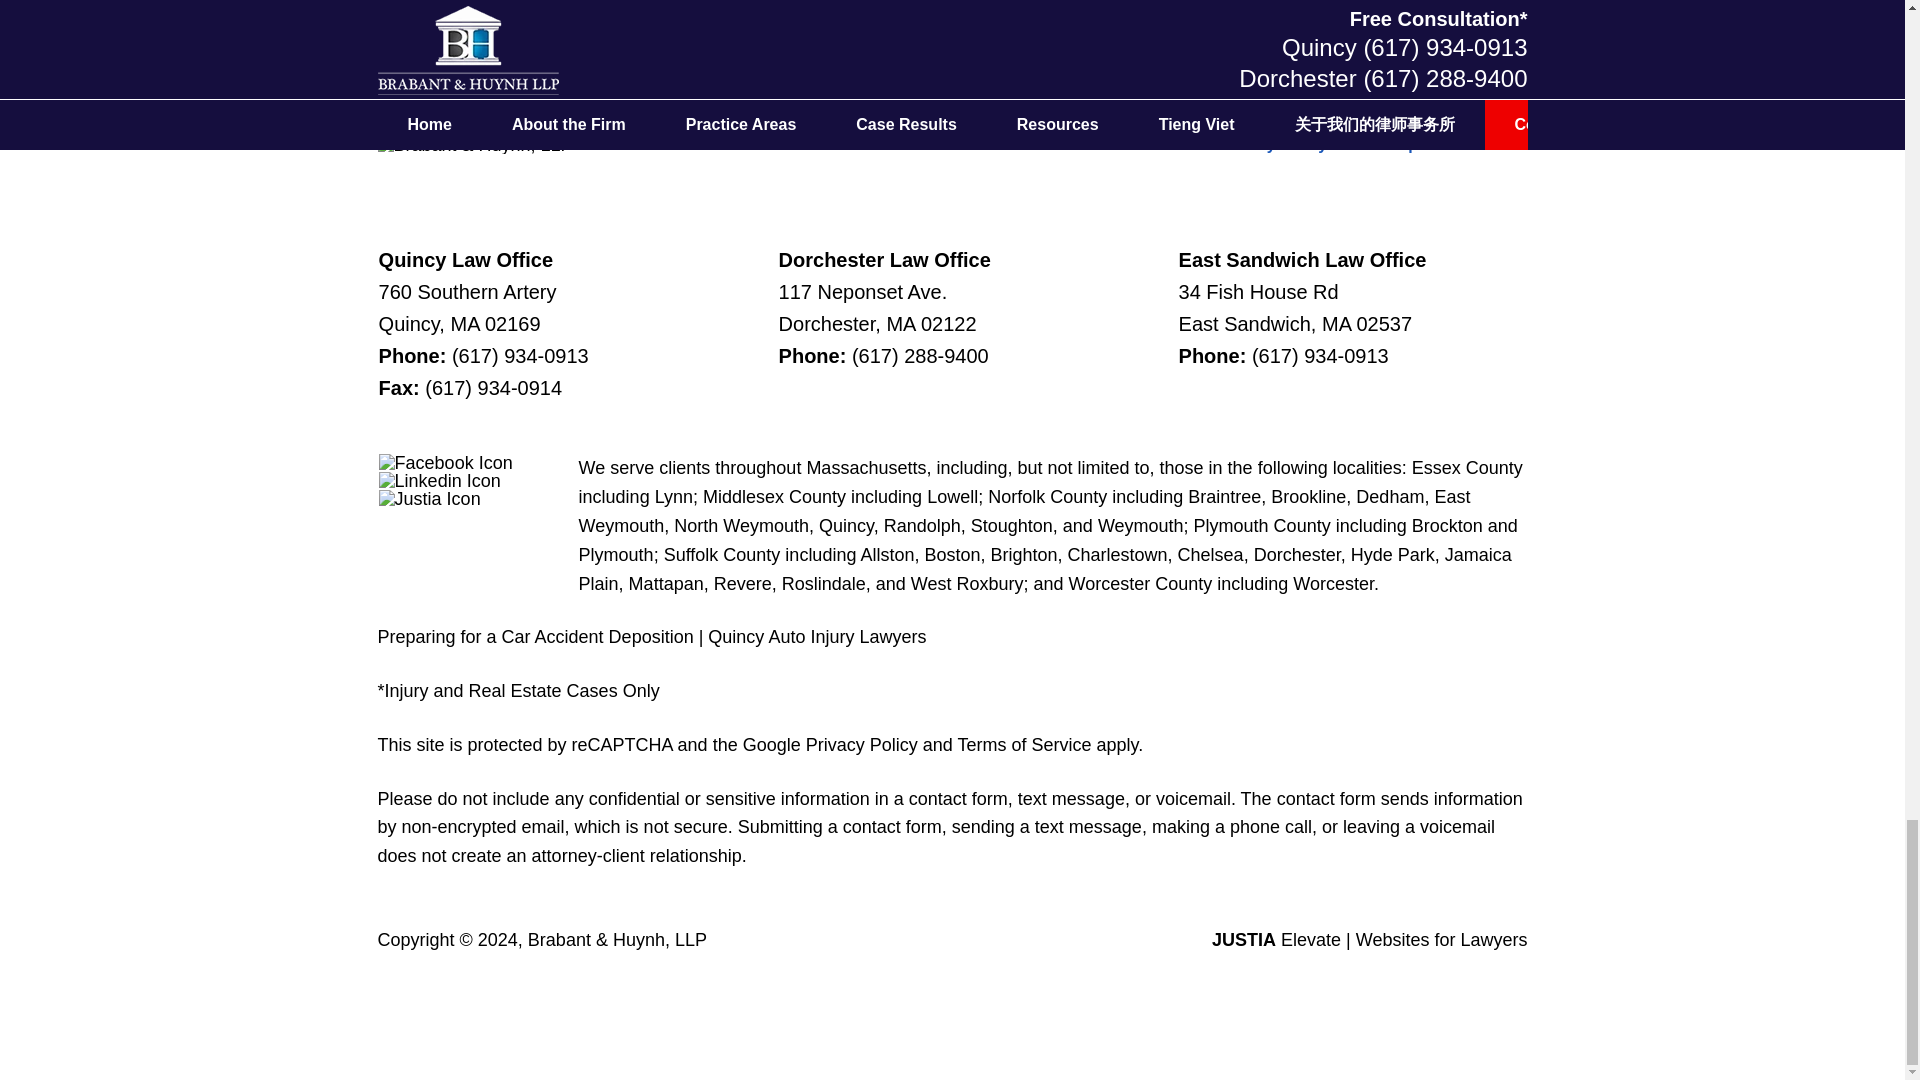 The width and height of the screenshot is (1920, 1080). What do you see at coordinates (445, 462) in the screenshot?
I see `Facebook` at bounding box center [445, 462].